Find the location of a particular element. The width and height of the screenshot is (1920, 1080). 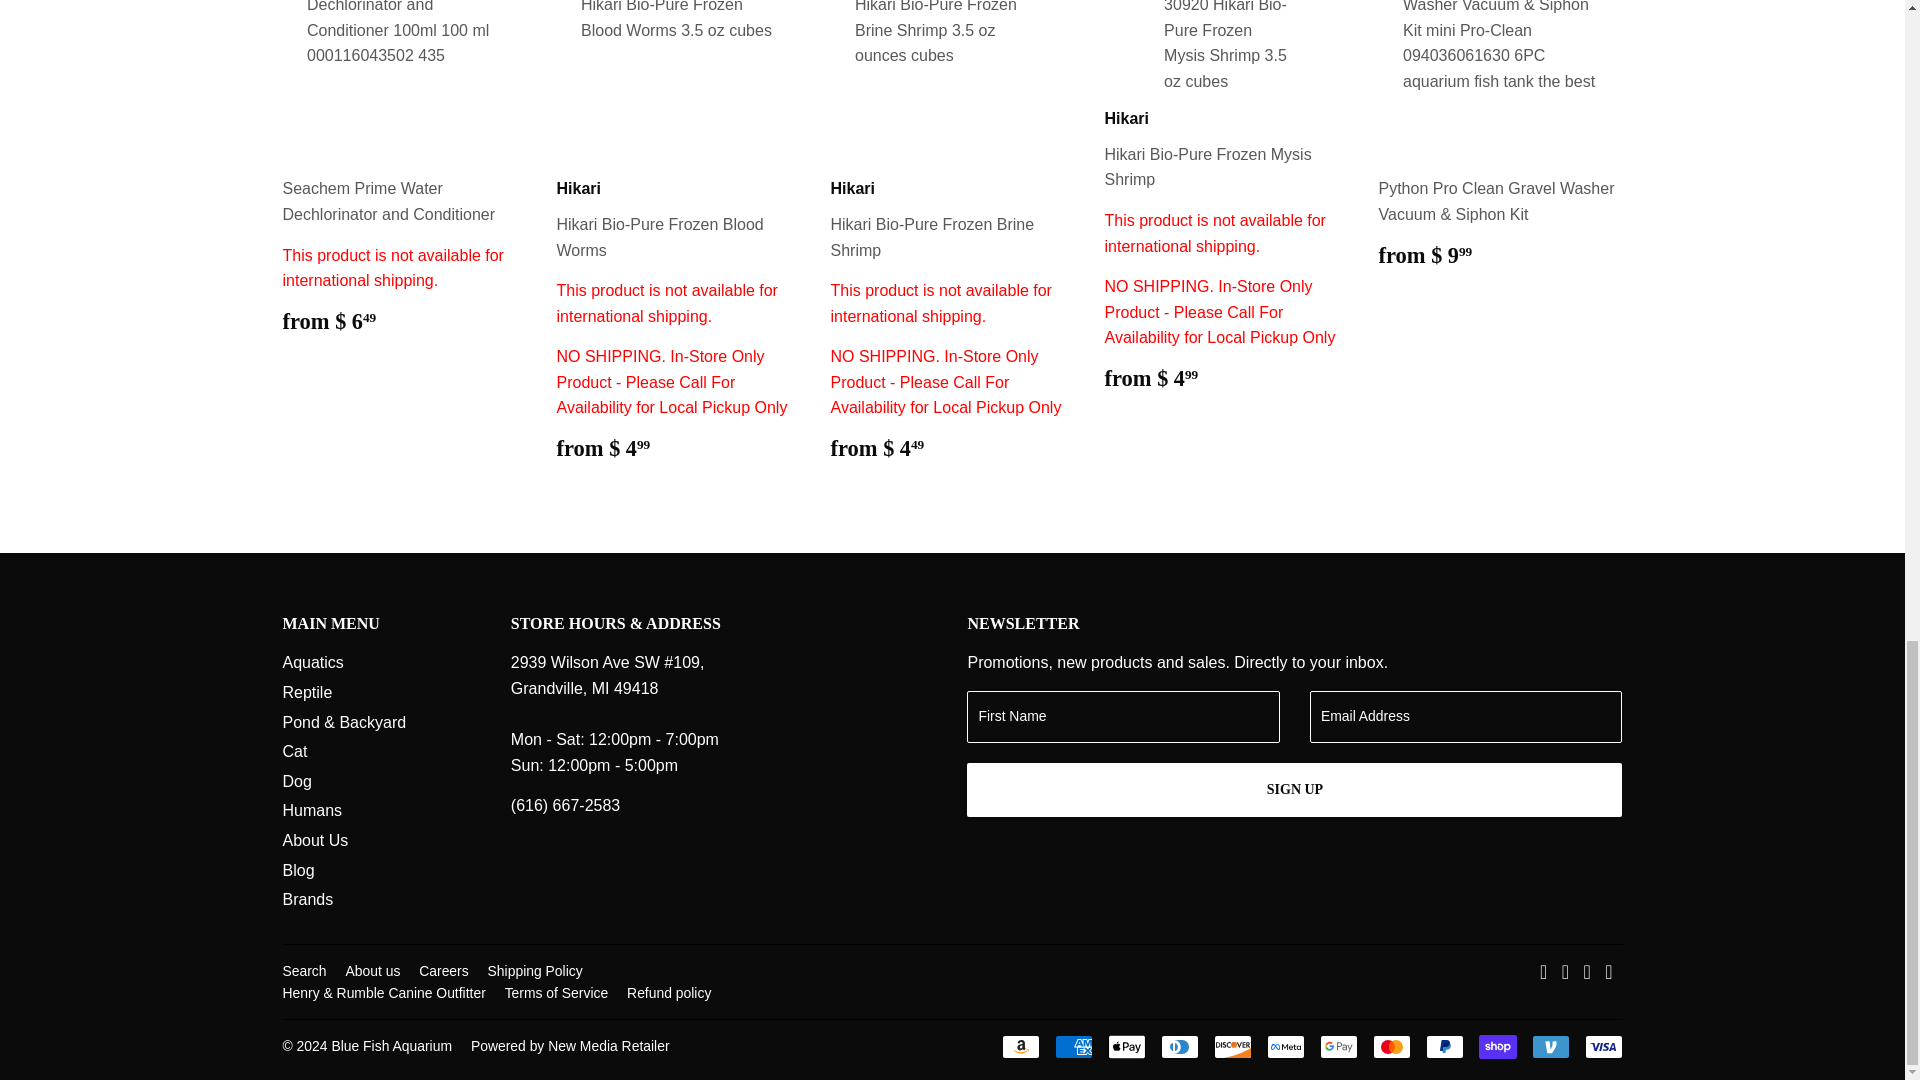

Amazon is located at coordinates (1021, 1046).